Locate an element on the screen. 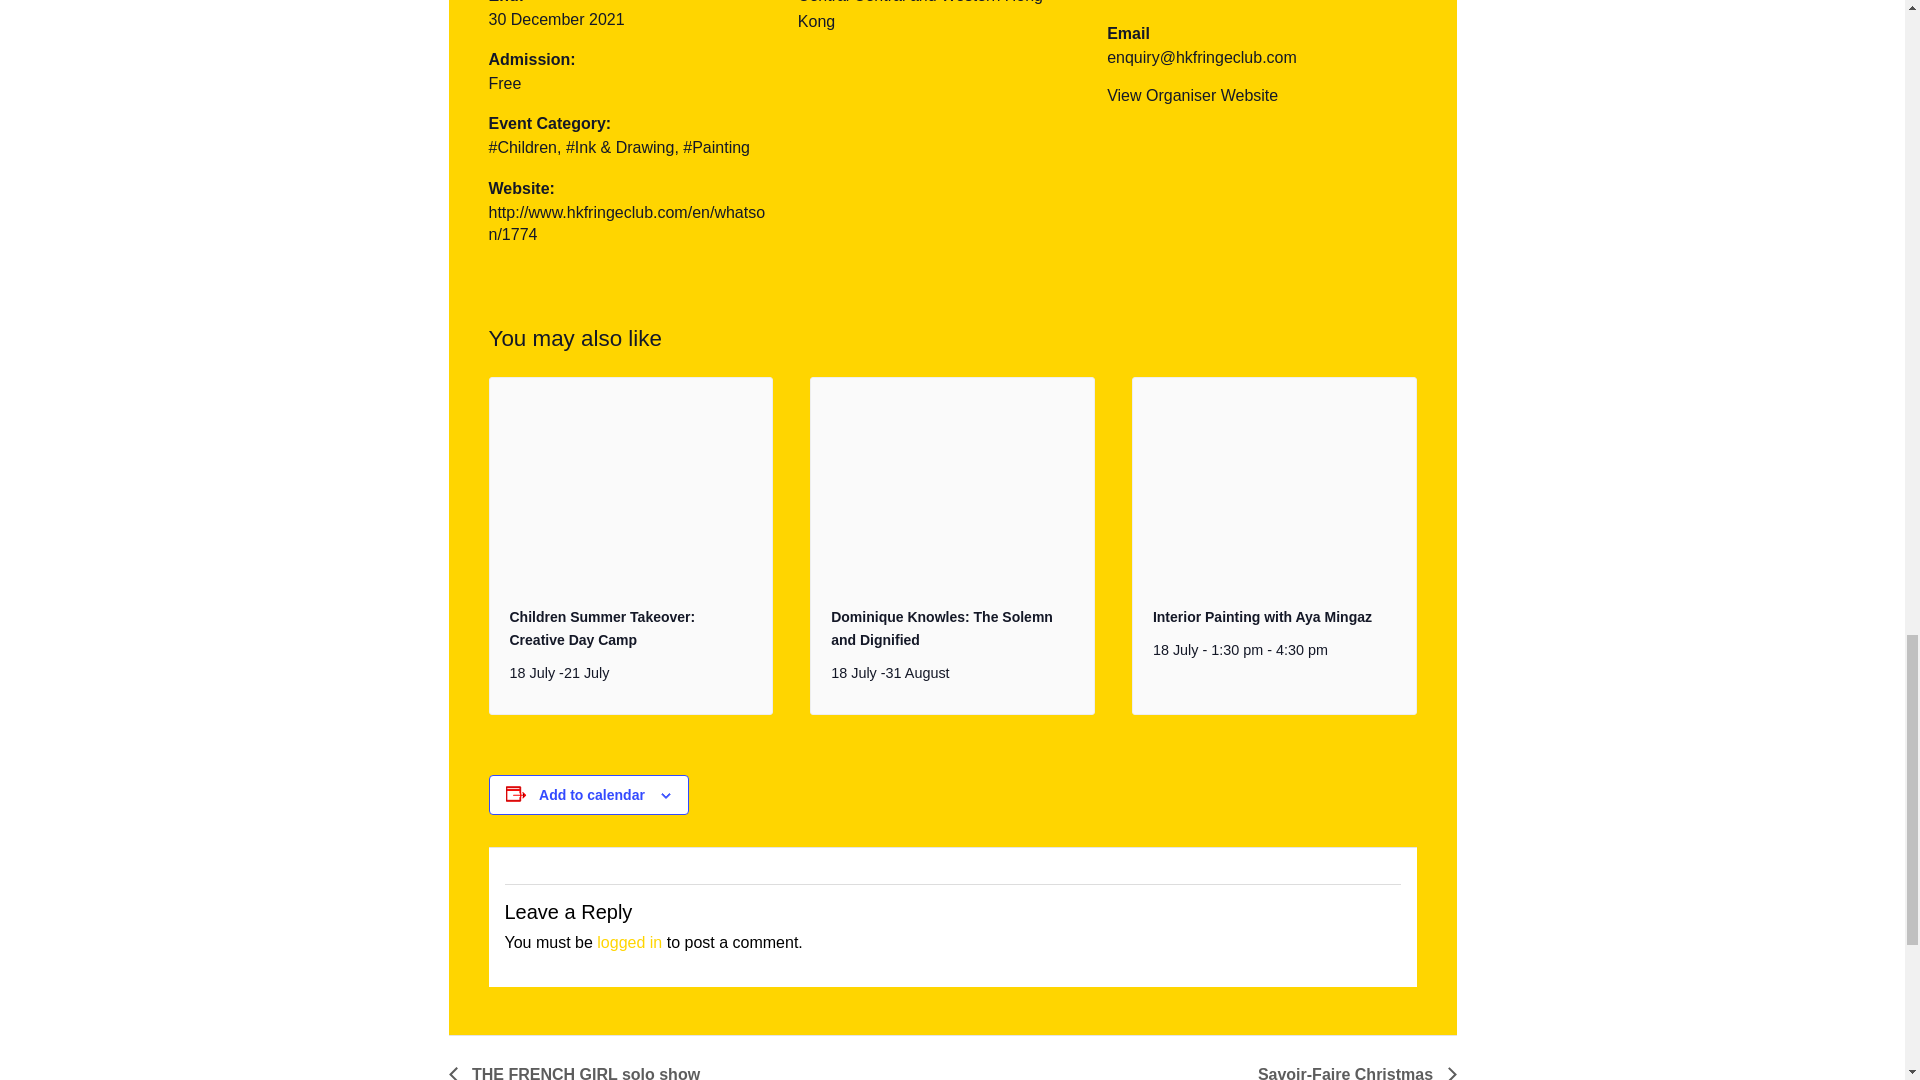 This screenshot has height=1080, width=1920. Children is located at coordinates (522, 147).